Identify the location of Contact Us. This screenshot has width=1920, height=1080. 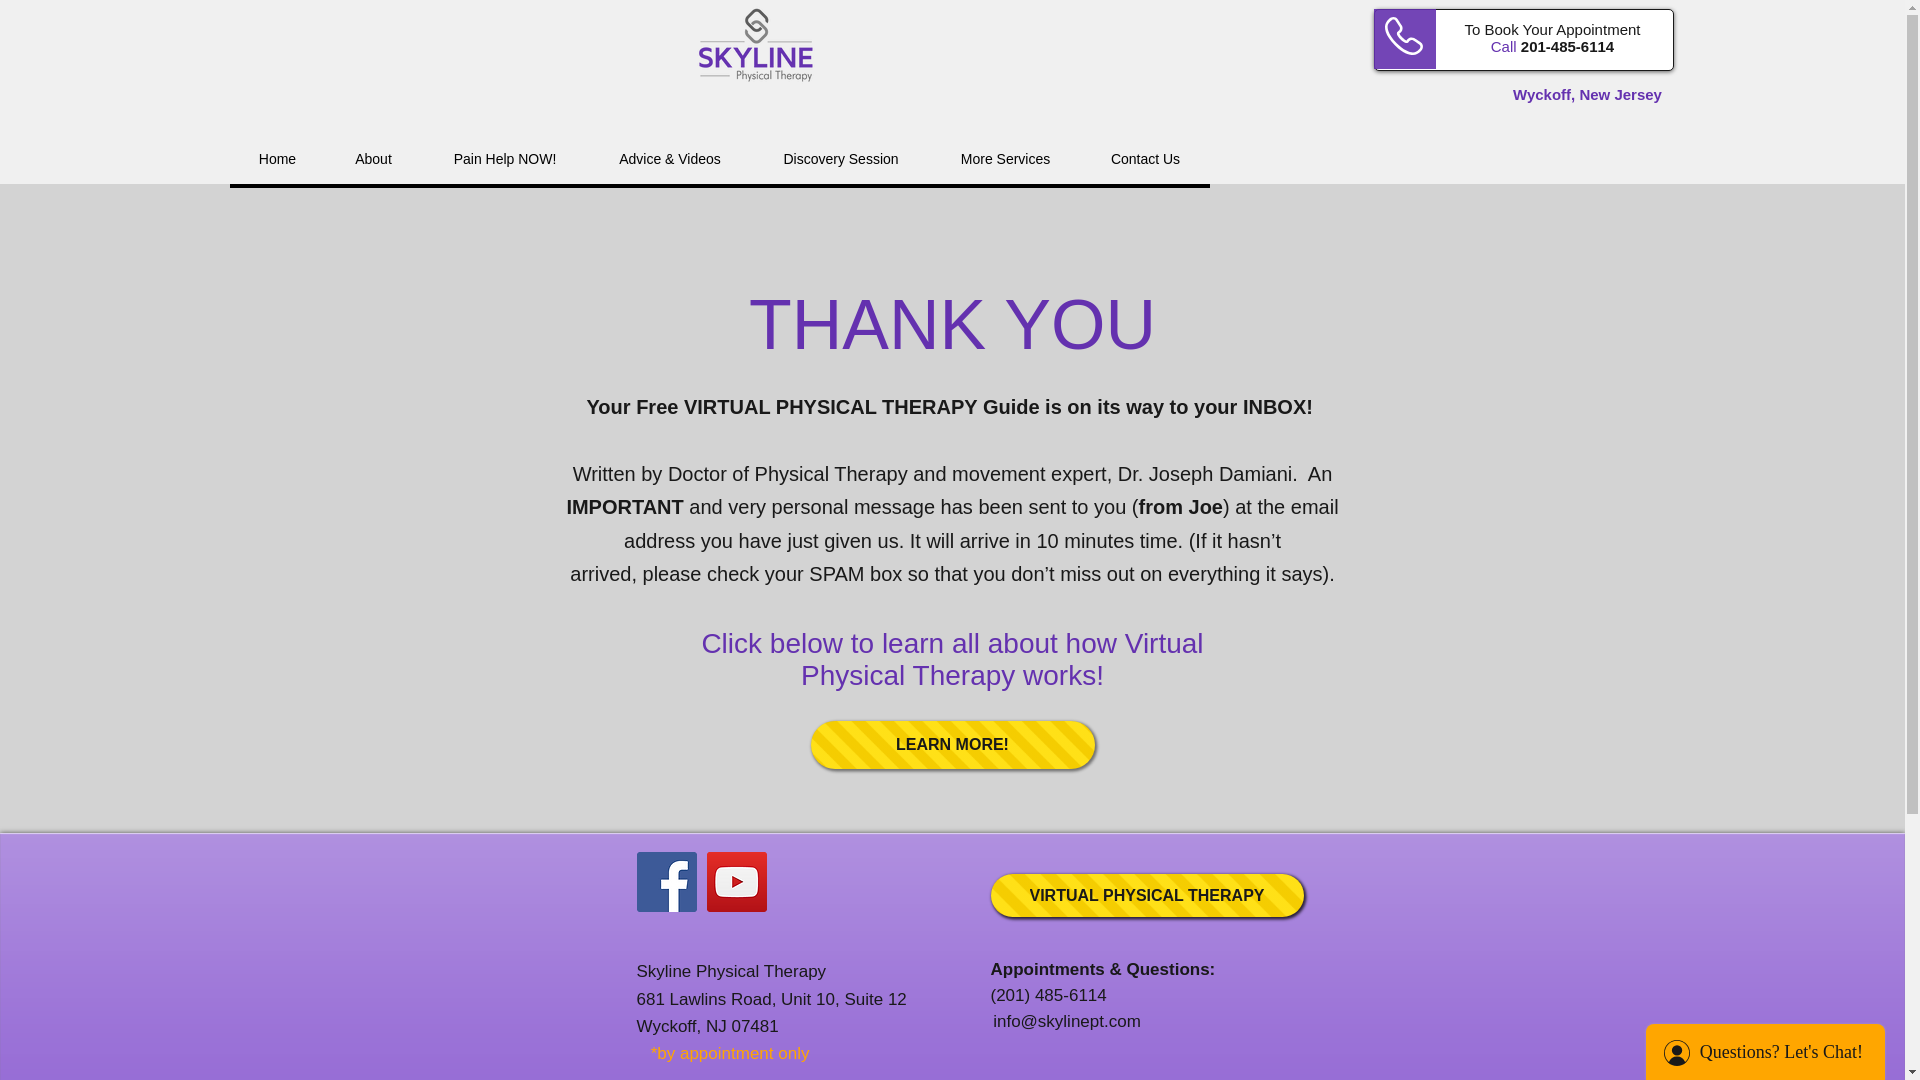
(1144, 159).